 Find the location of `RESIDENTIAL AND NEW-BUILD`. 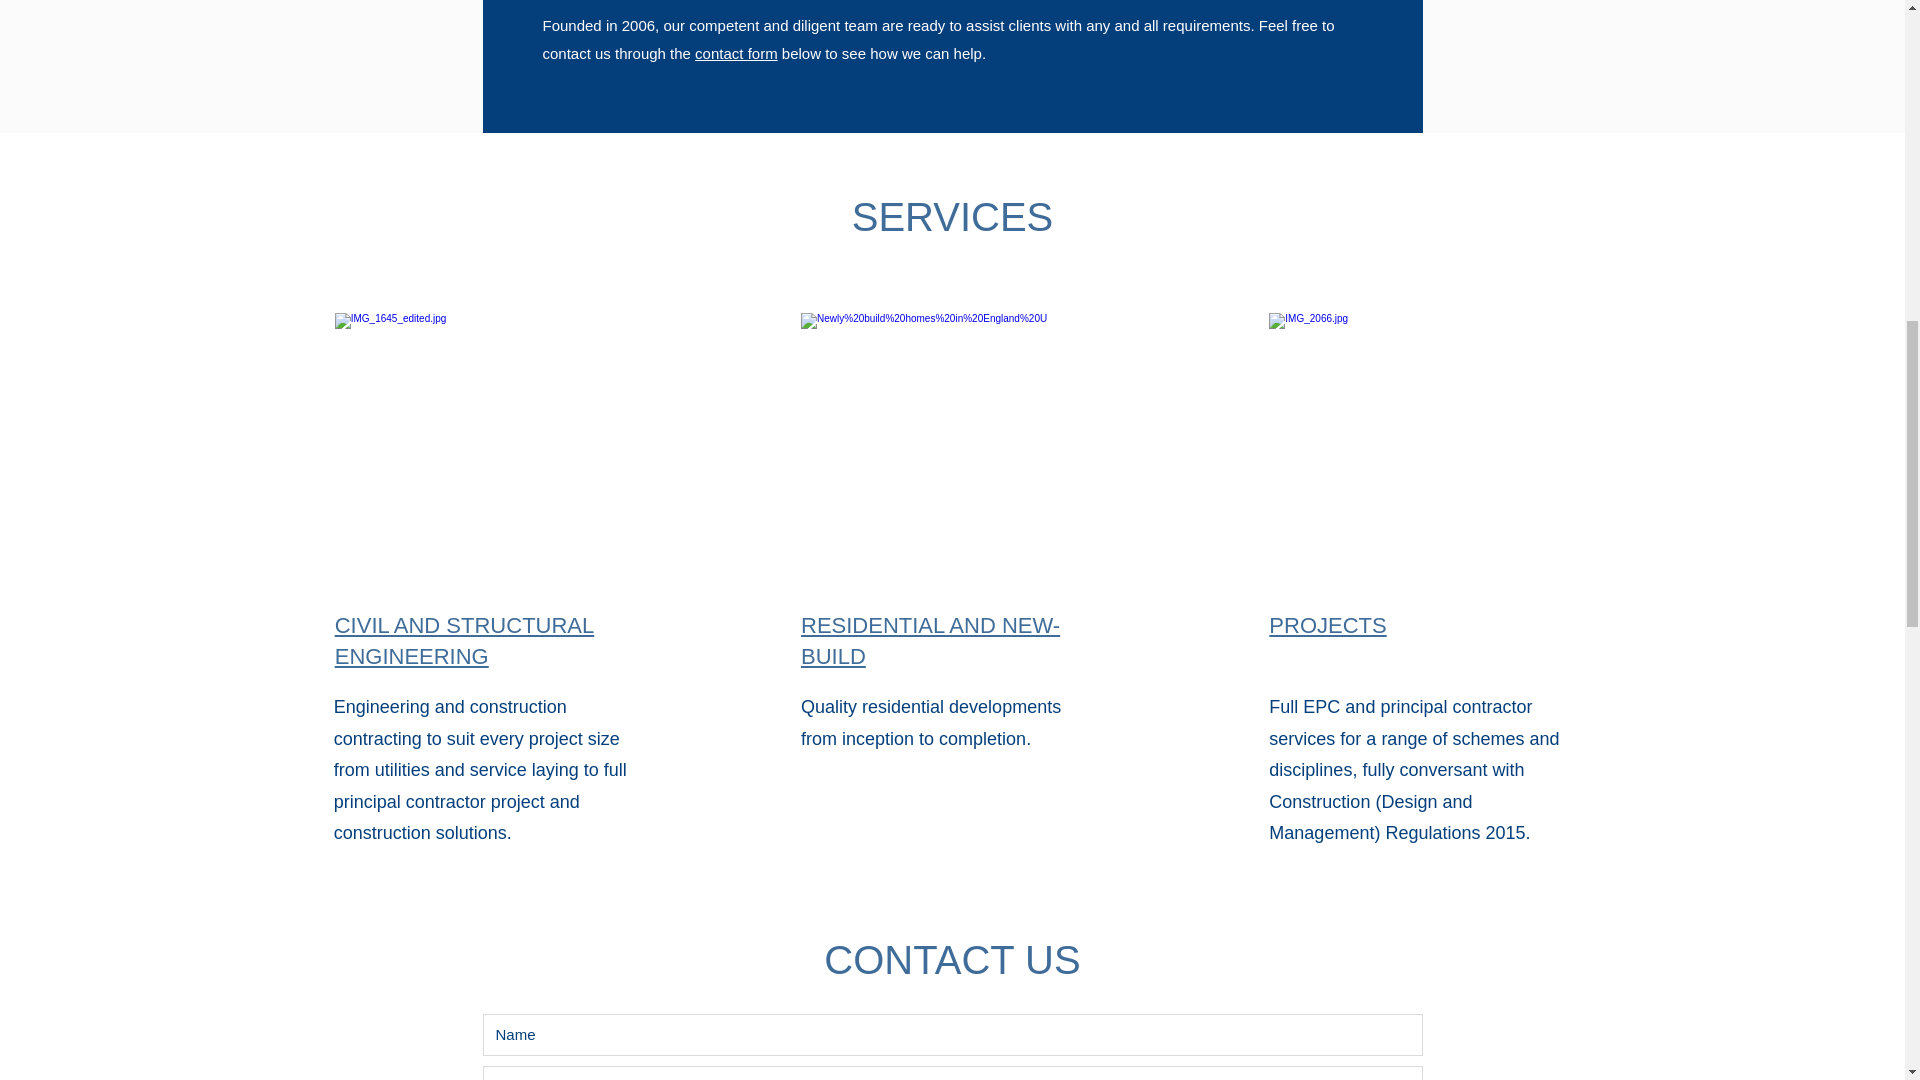

RESIDENTIAL AND NEW-BUILD is located at coordinates (930, 640).